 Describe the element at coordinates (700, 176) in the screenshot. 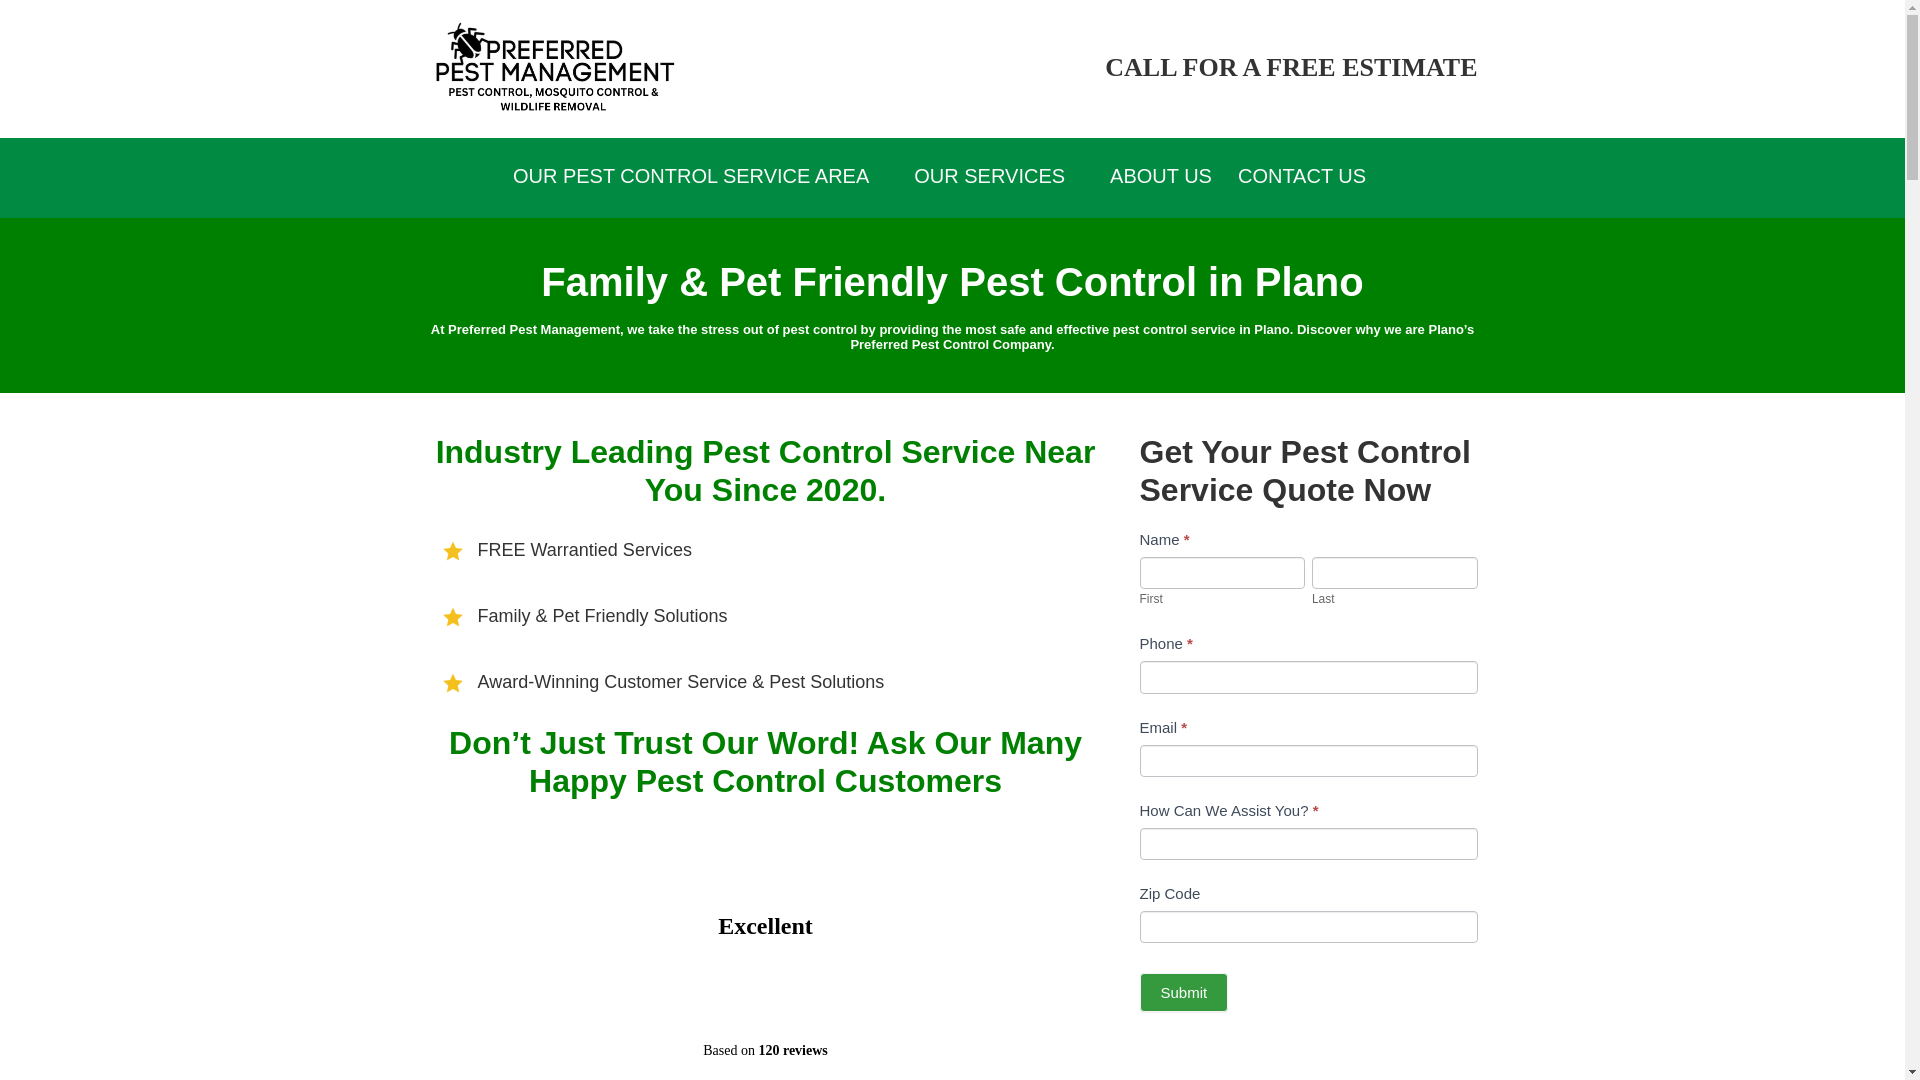

I see `Our Pest Control Service Area` at that location.